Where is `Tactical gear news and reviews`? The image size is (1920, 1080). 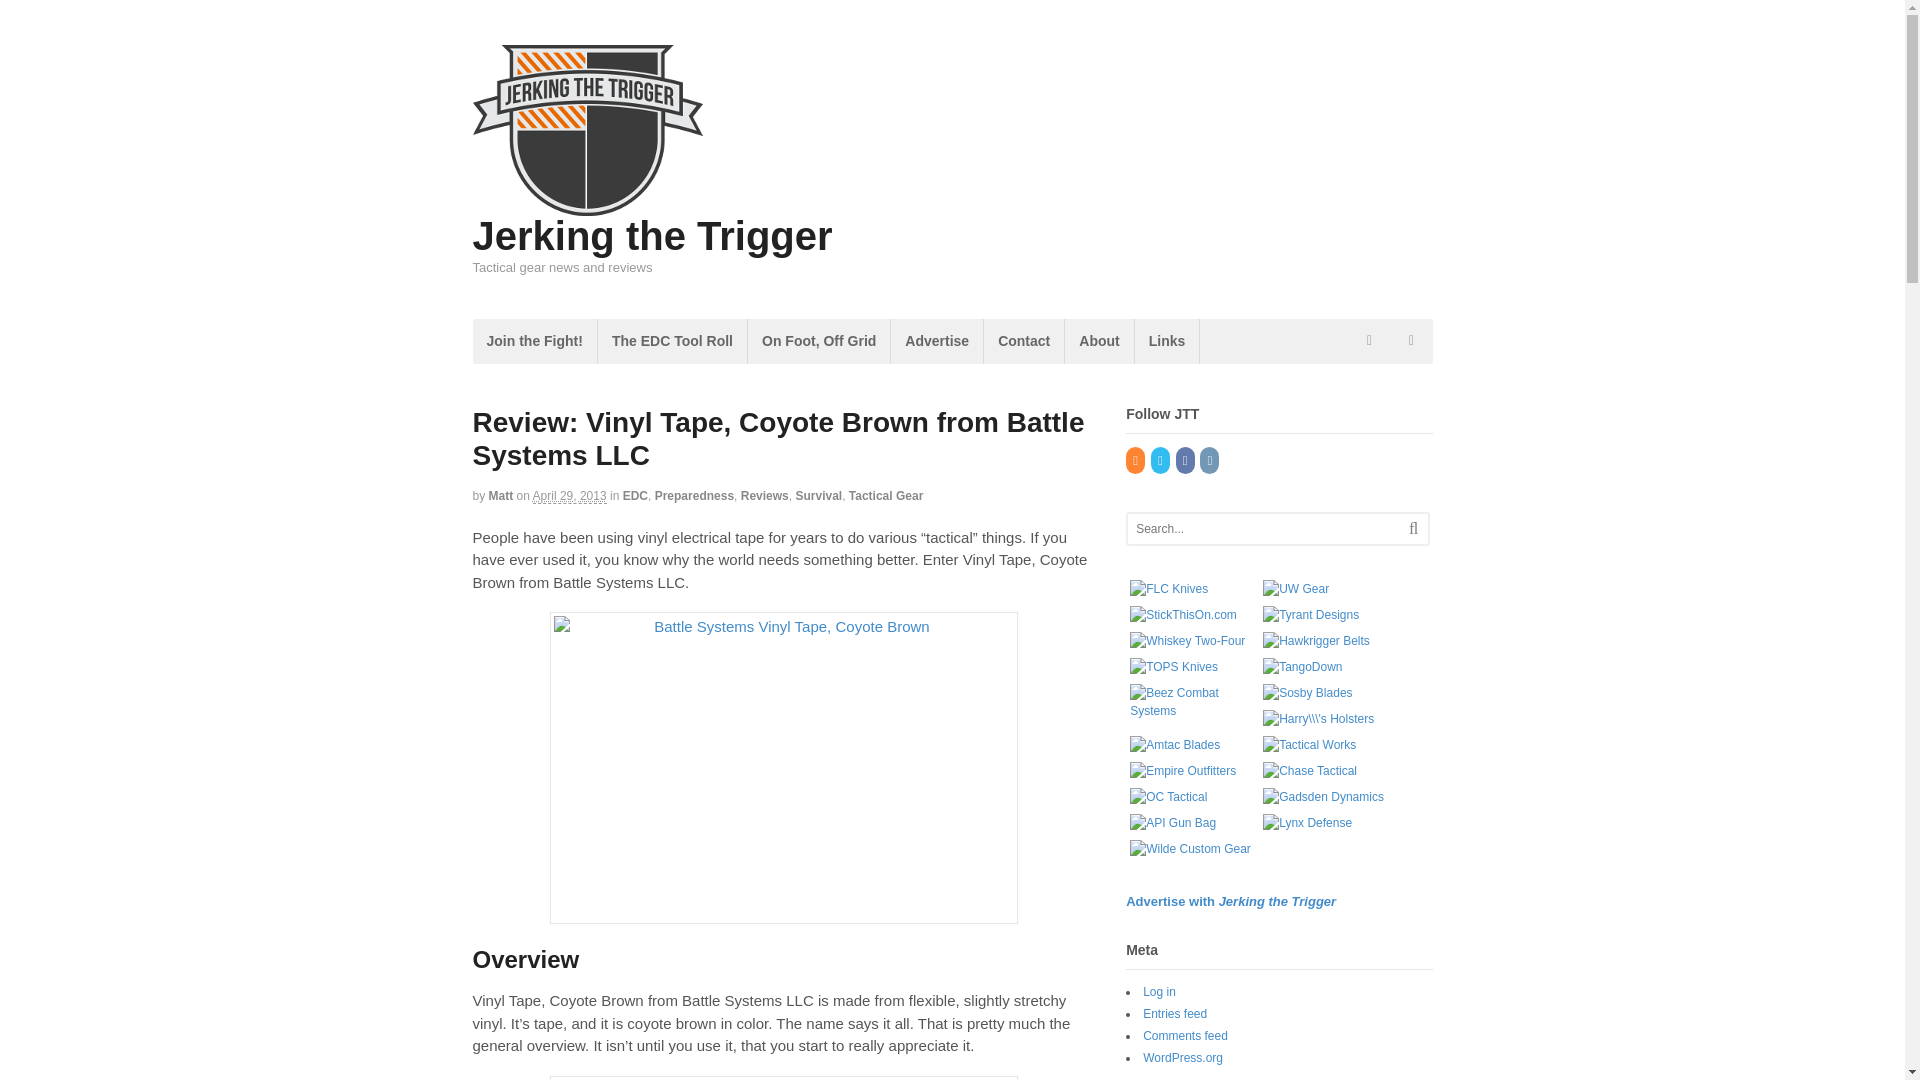
Tactical gear news and reviews is located at coordinates (587, 204).